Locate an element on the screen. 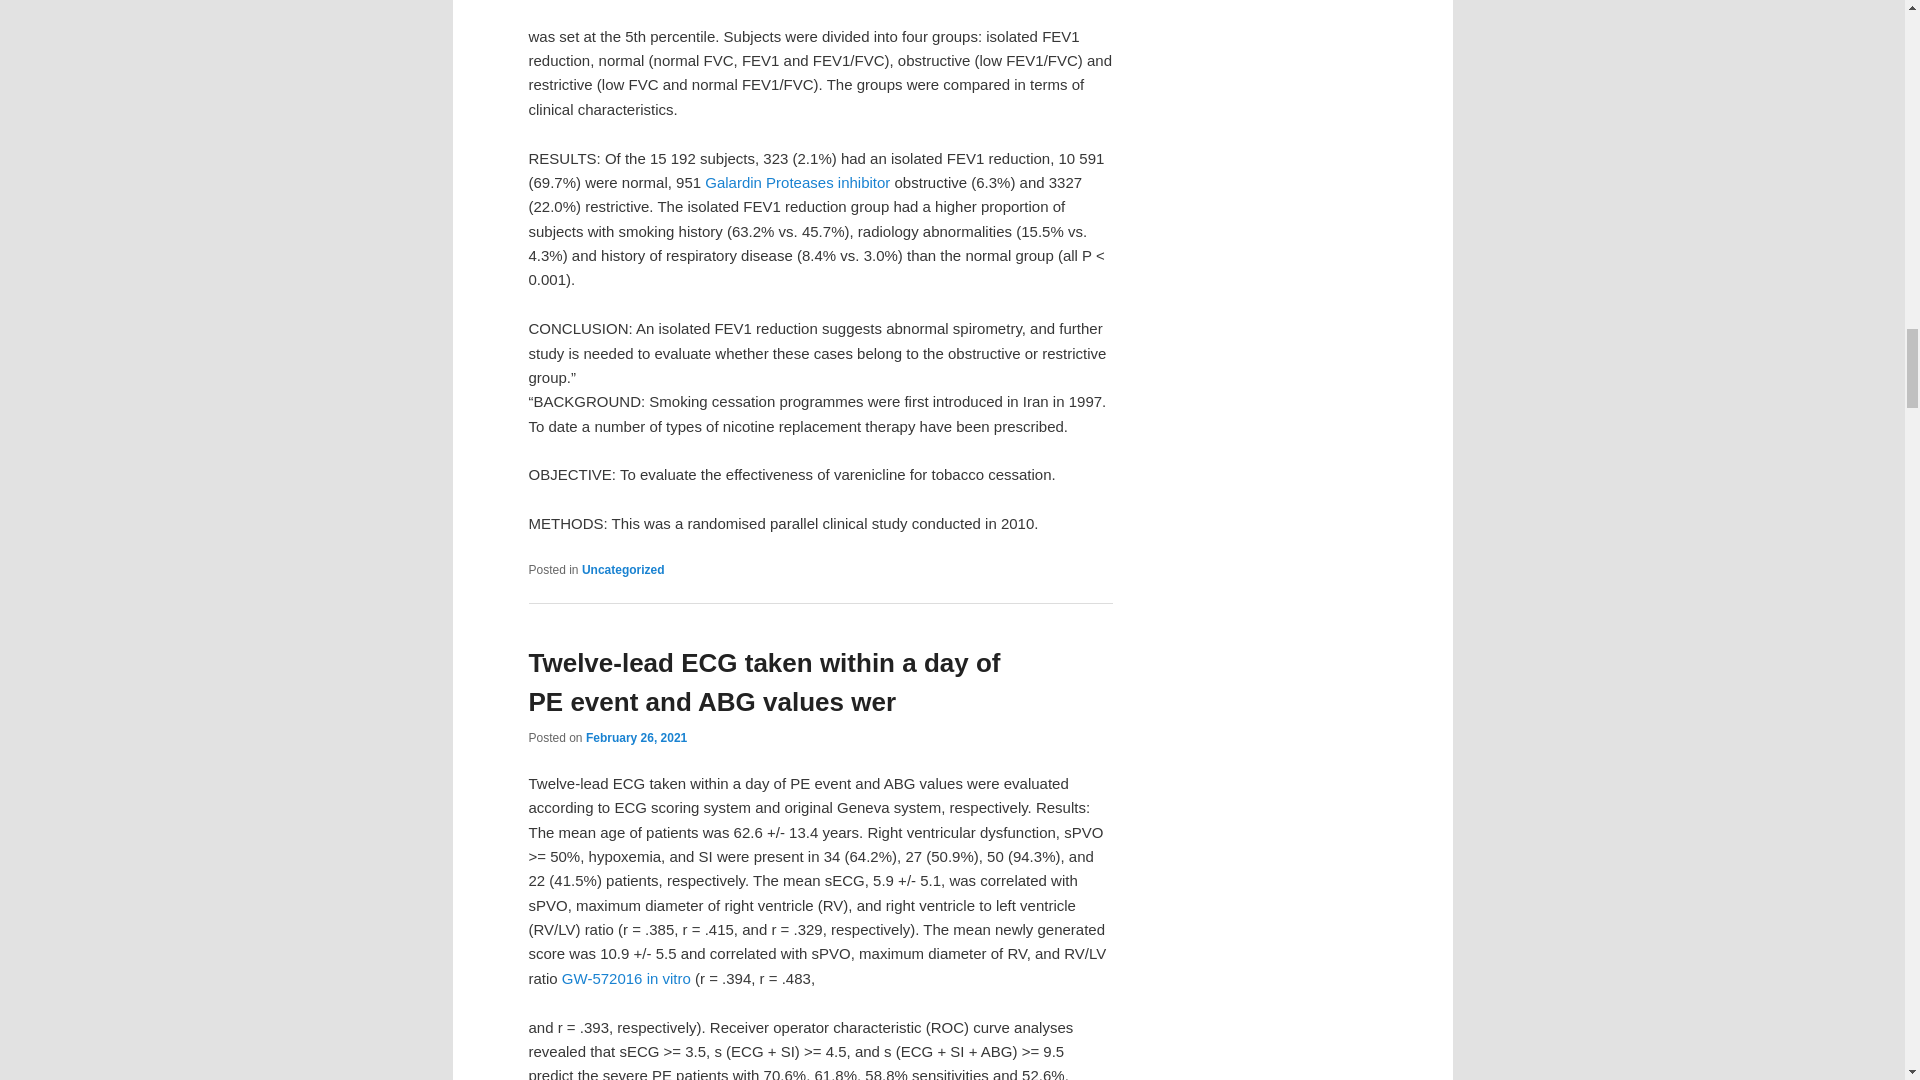  Uncategorized is located at coordinates (622, 569).